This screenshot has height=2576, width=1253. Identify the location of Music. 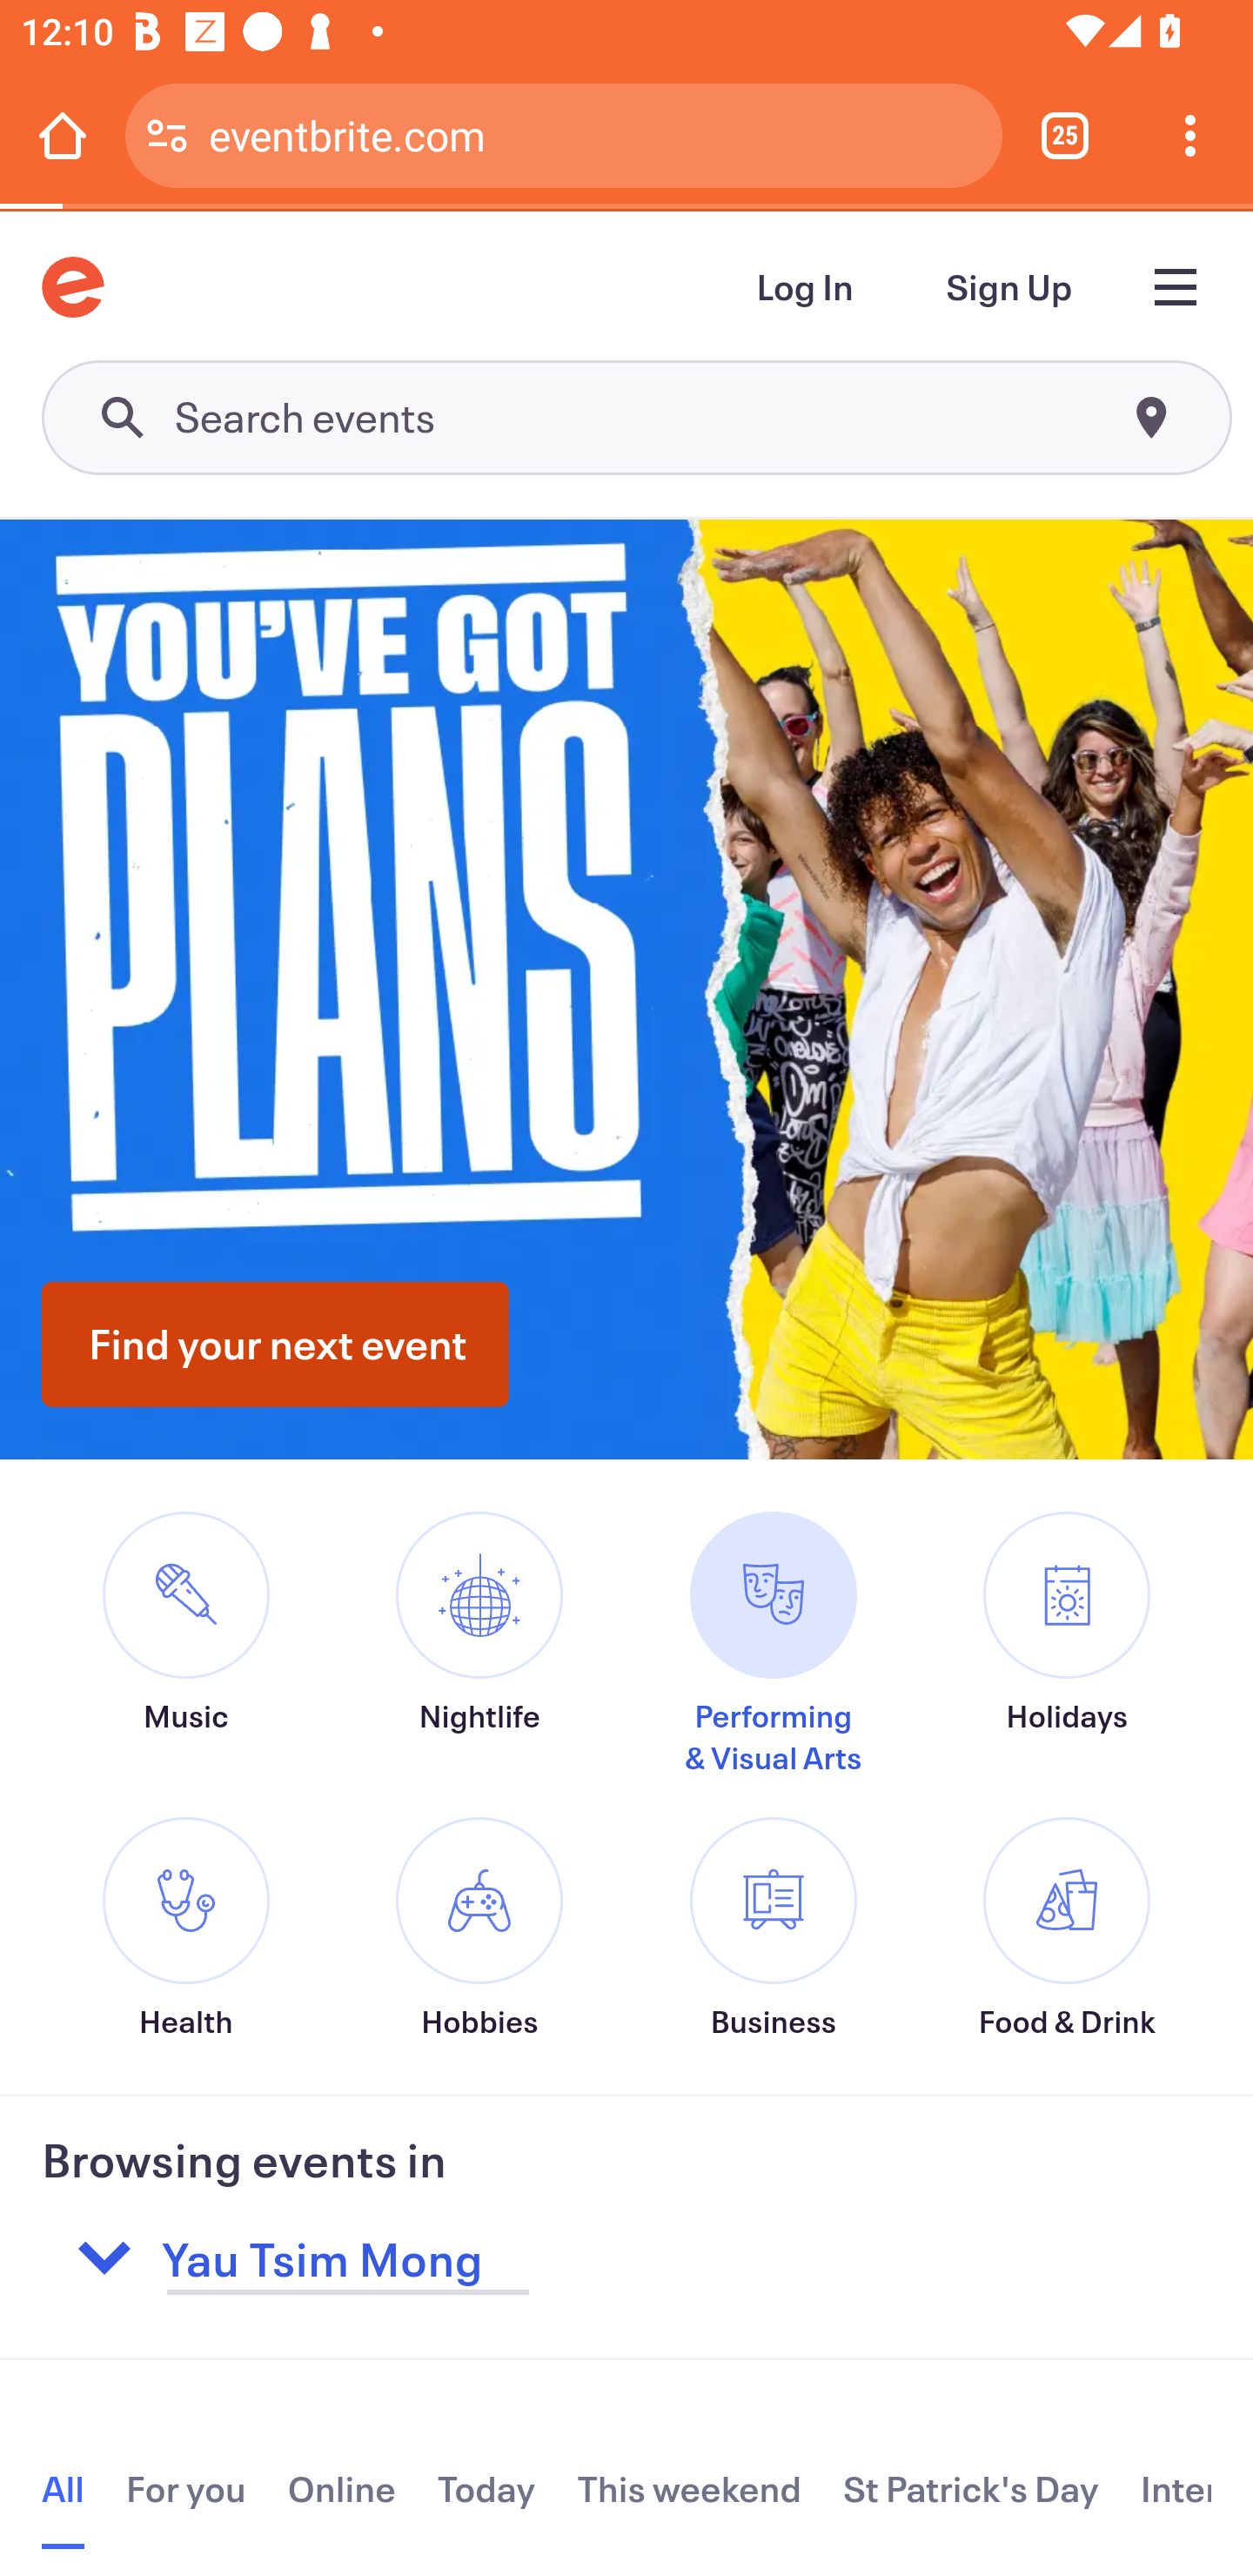
(186, 1664).